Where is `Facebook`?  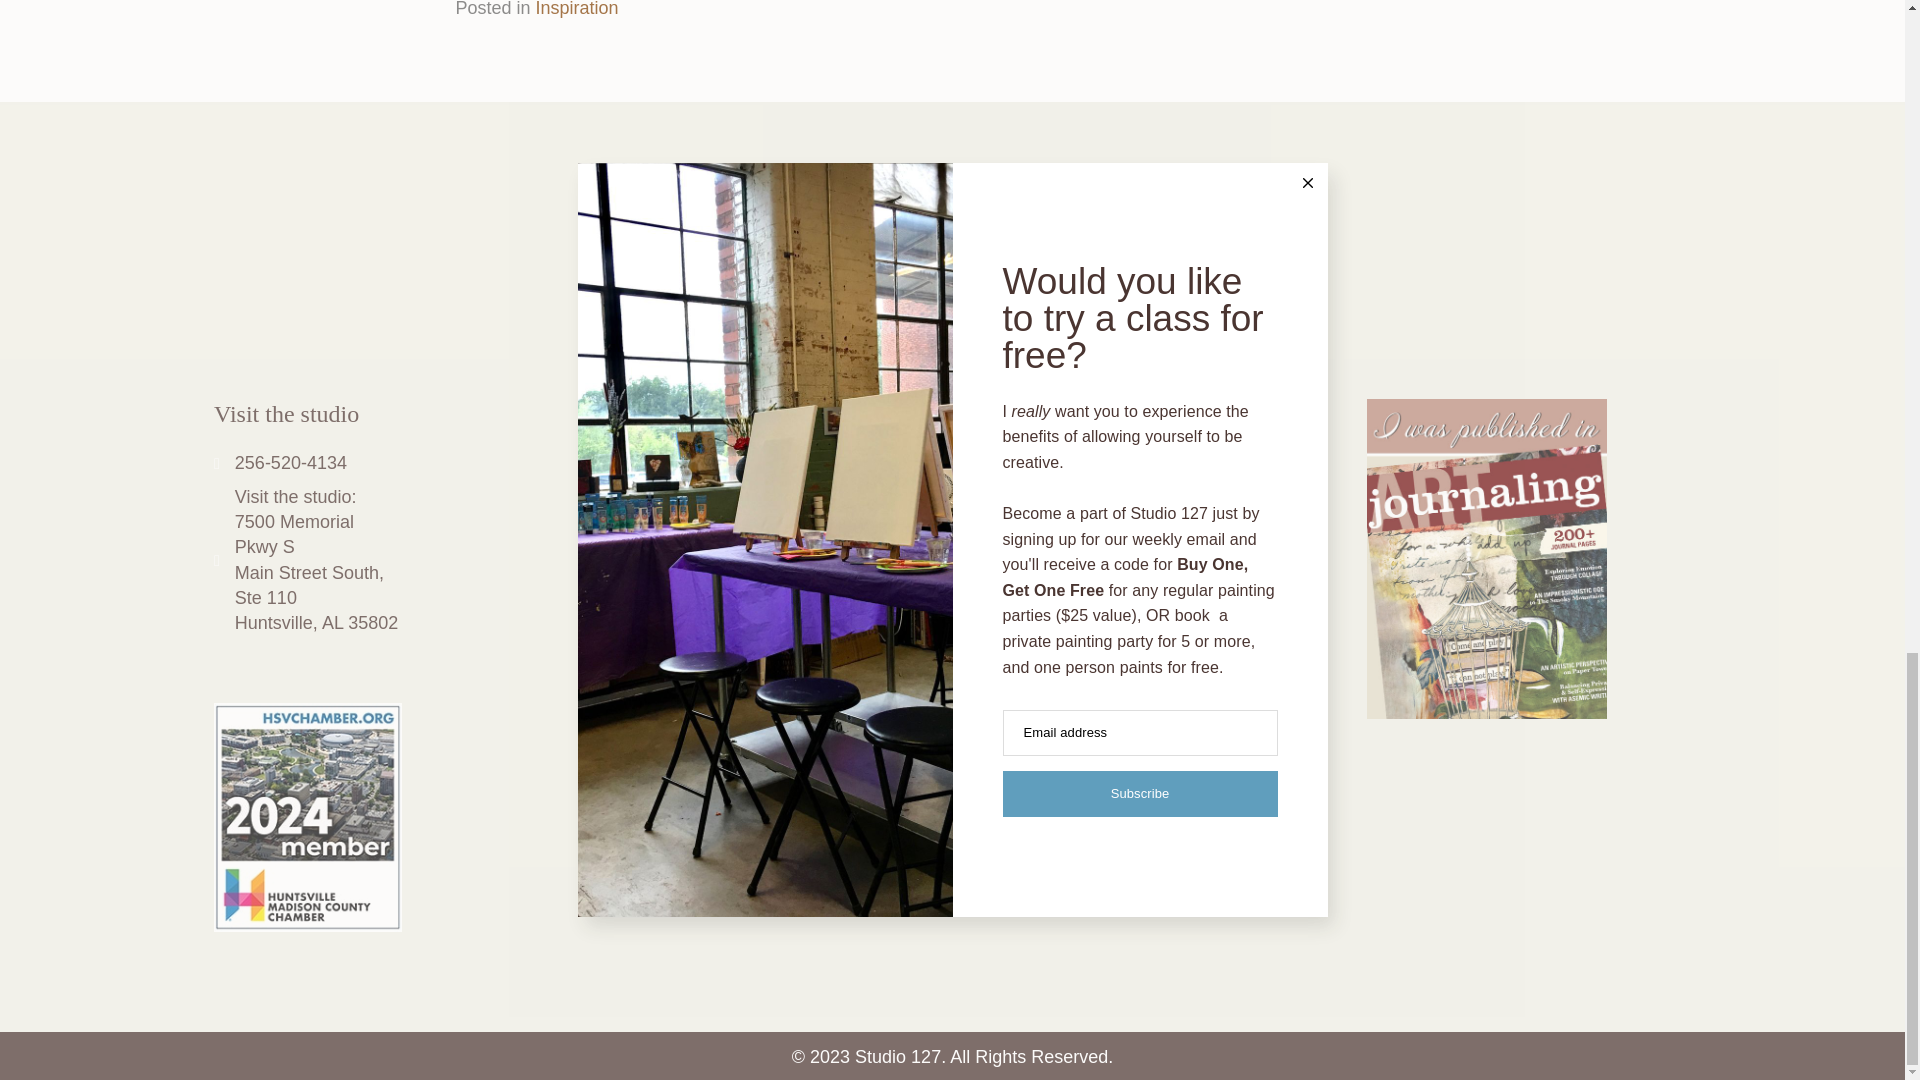
Facebook is located at coordinates (849, 332).